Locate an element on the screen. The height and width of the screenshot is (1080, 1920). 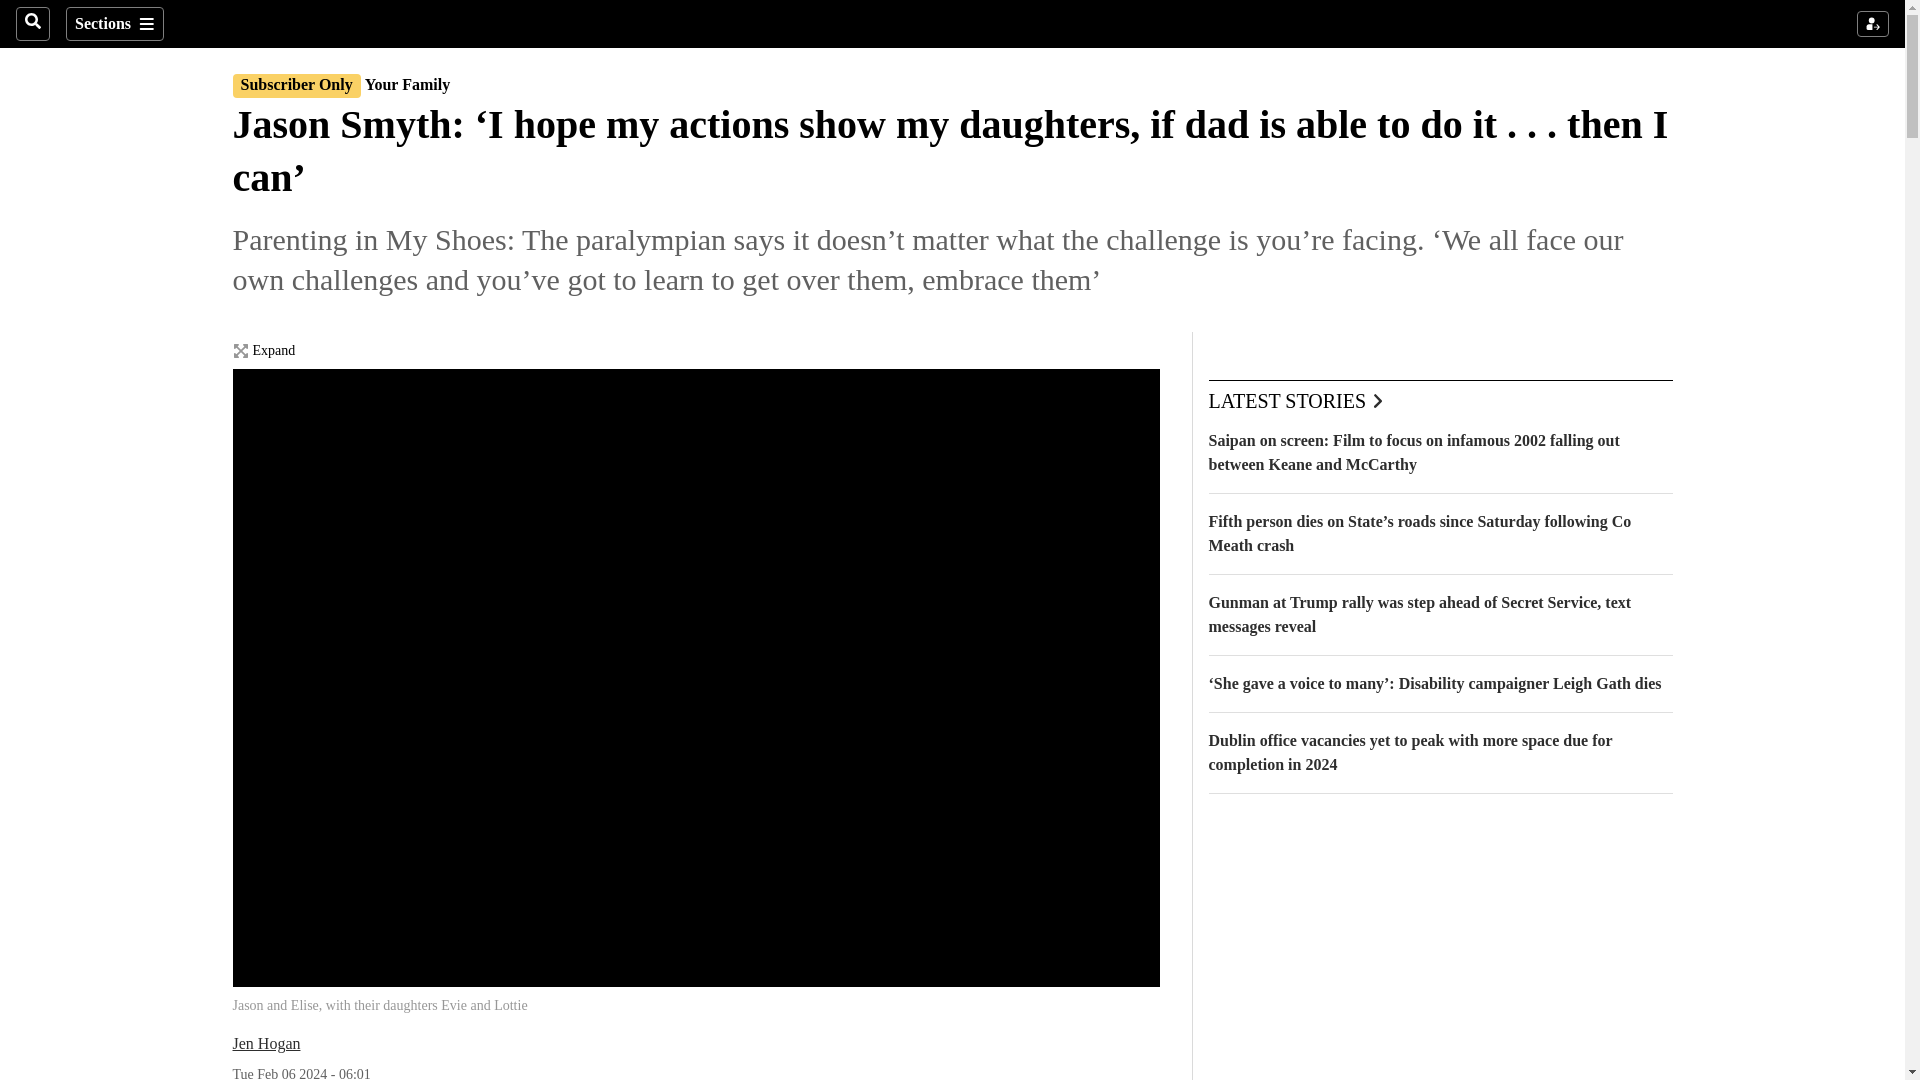
Sections is located at coordinates (114, 24).